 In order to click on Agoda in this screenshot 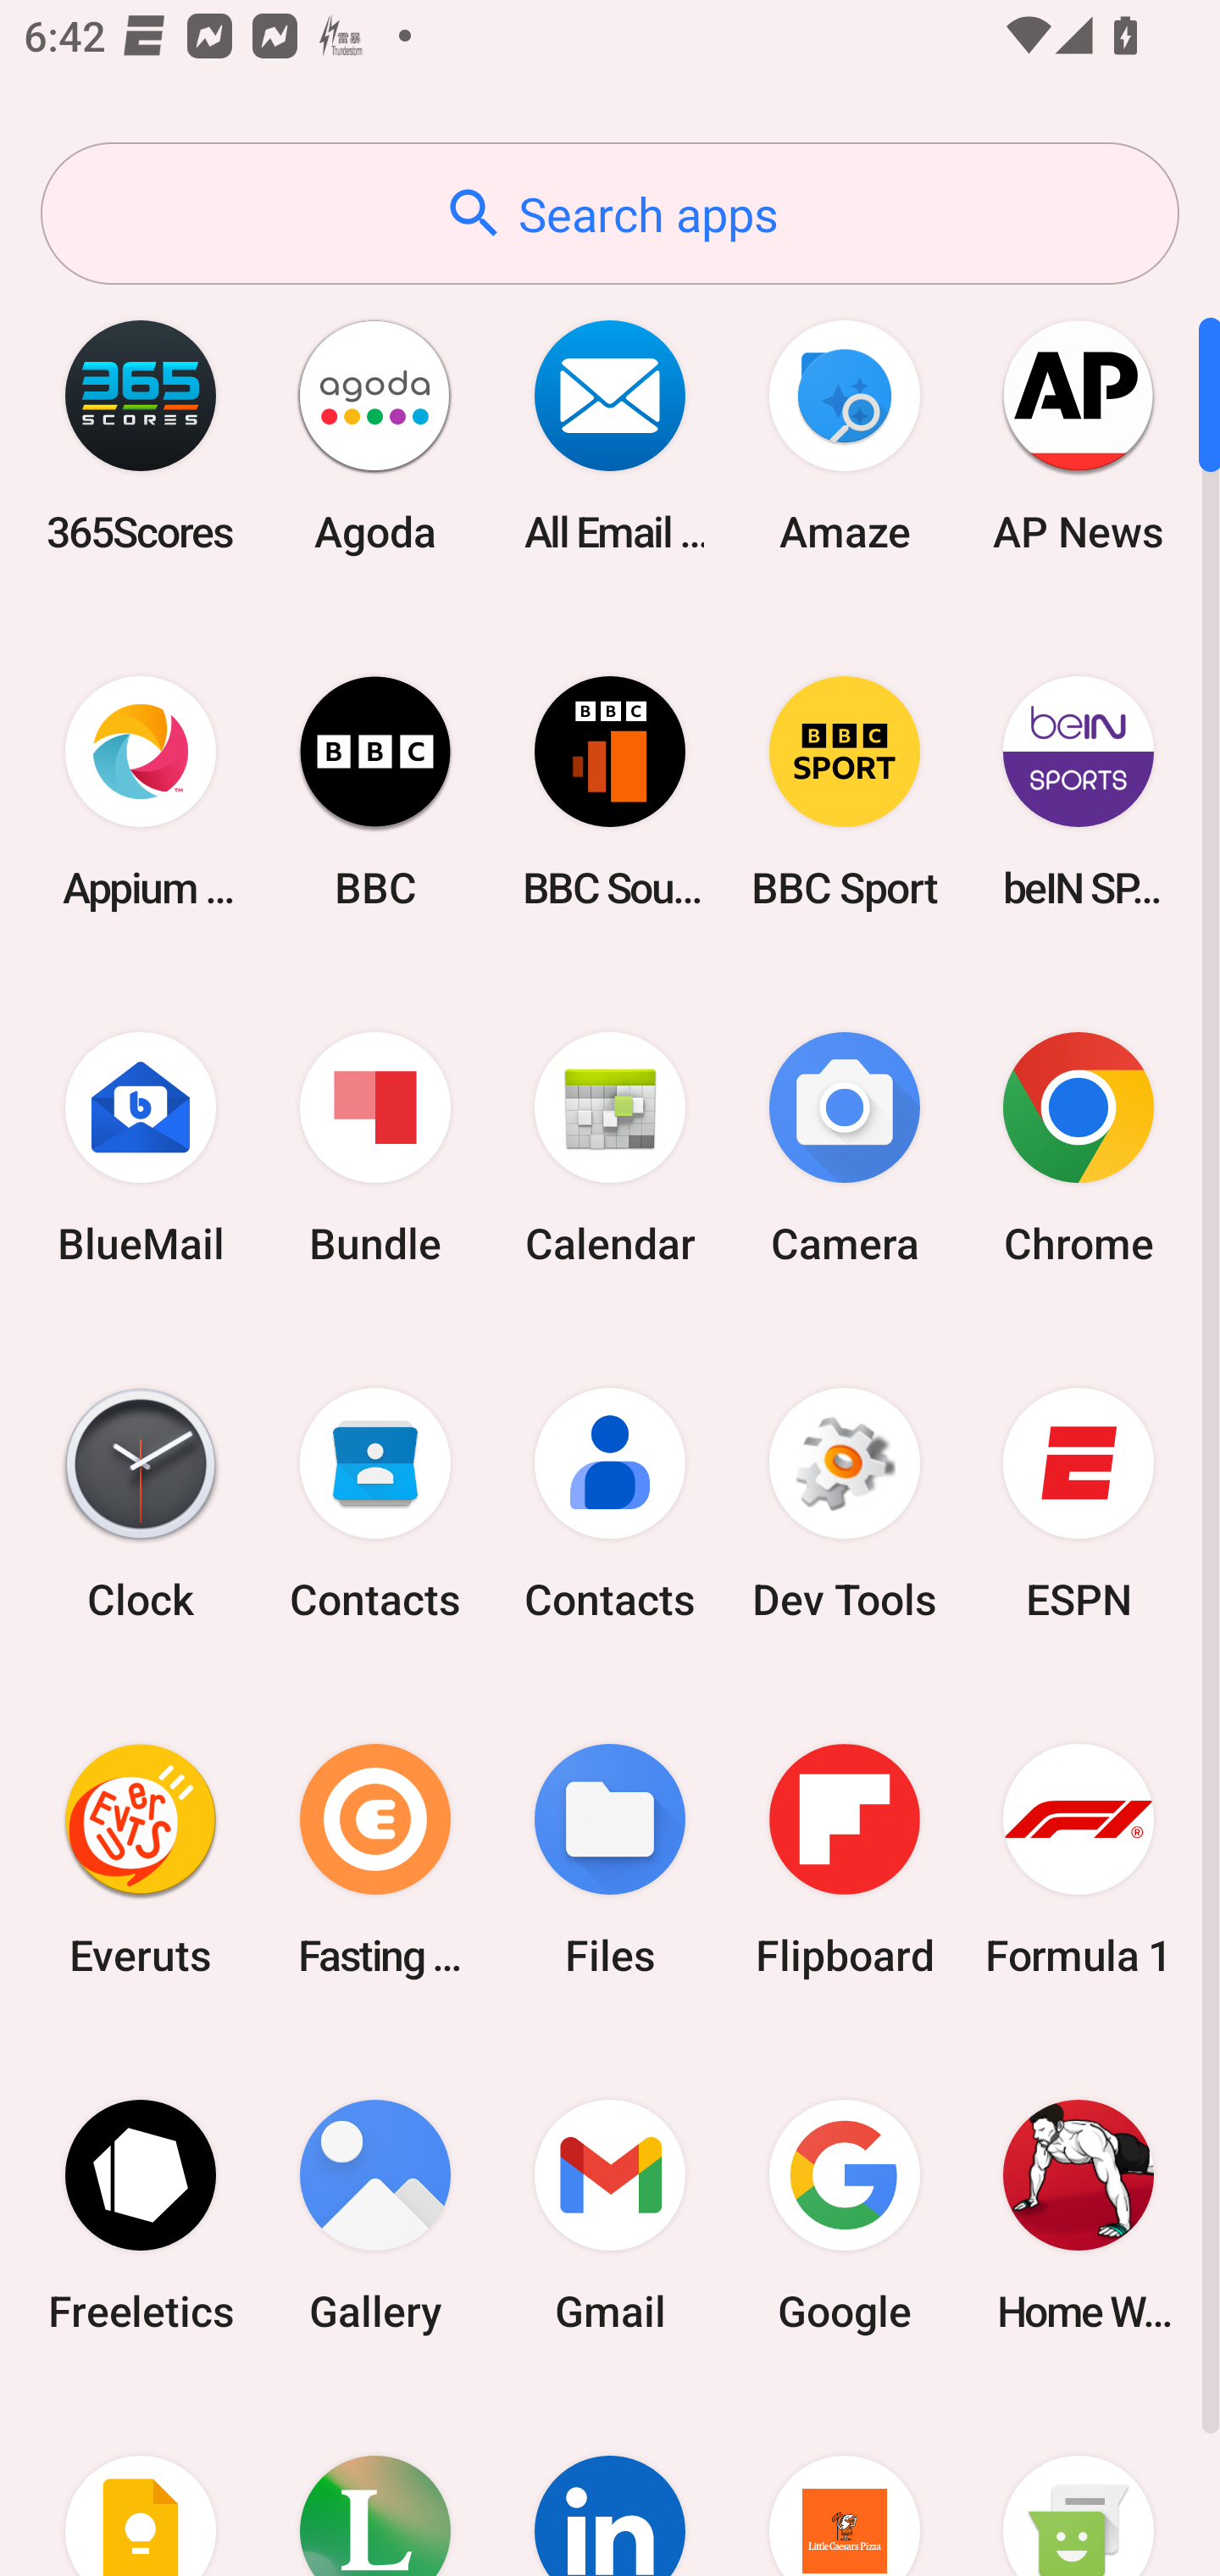, I will do `click(375, 436)`.